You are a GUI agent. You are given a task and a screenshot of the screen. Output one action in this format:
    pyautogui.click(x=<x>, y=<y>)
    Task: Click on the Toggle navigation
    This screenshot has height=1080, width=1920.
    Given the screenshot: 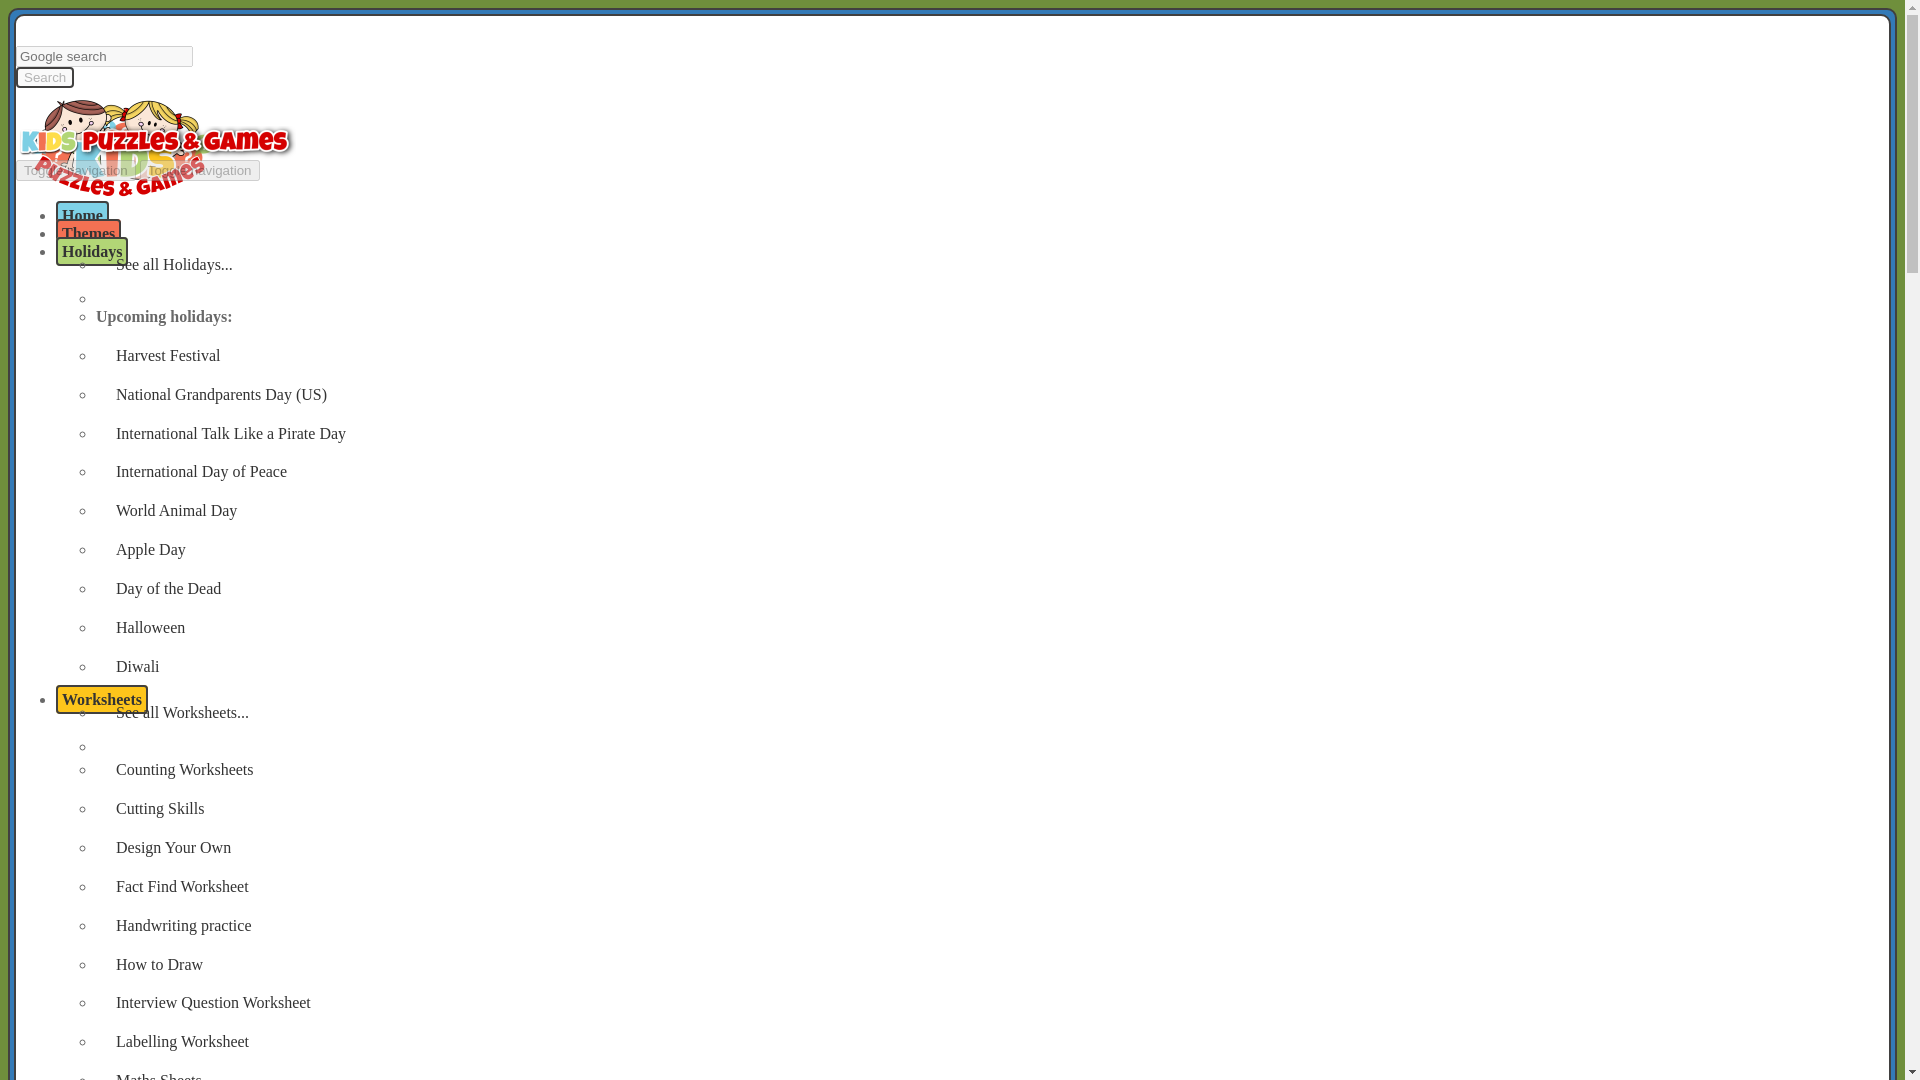 What is the action you would take?
    pyautogui.click(x=200, y=170)
    